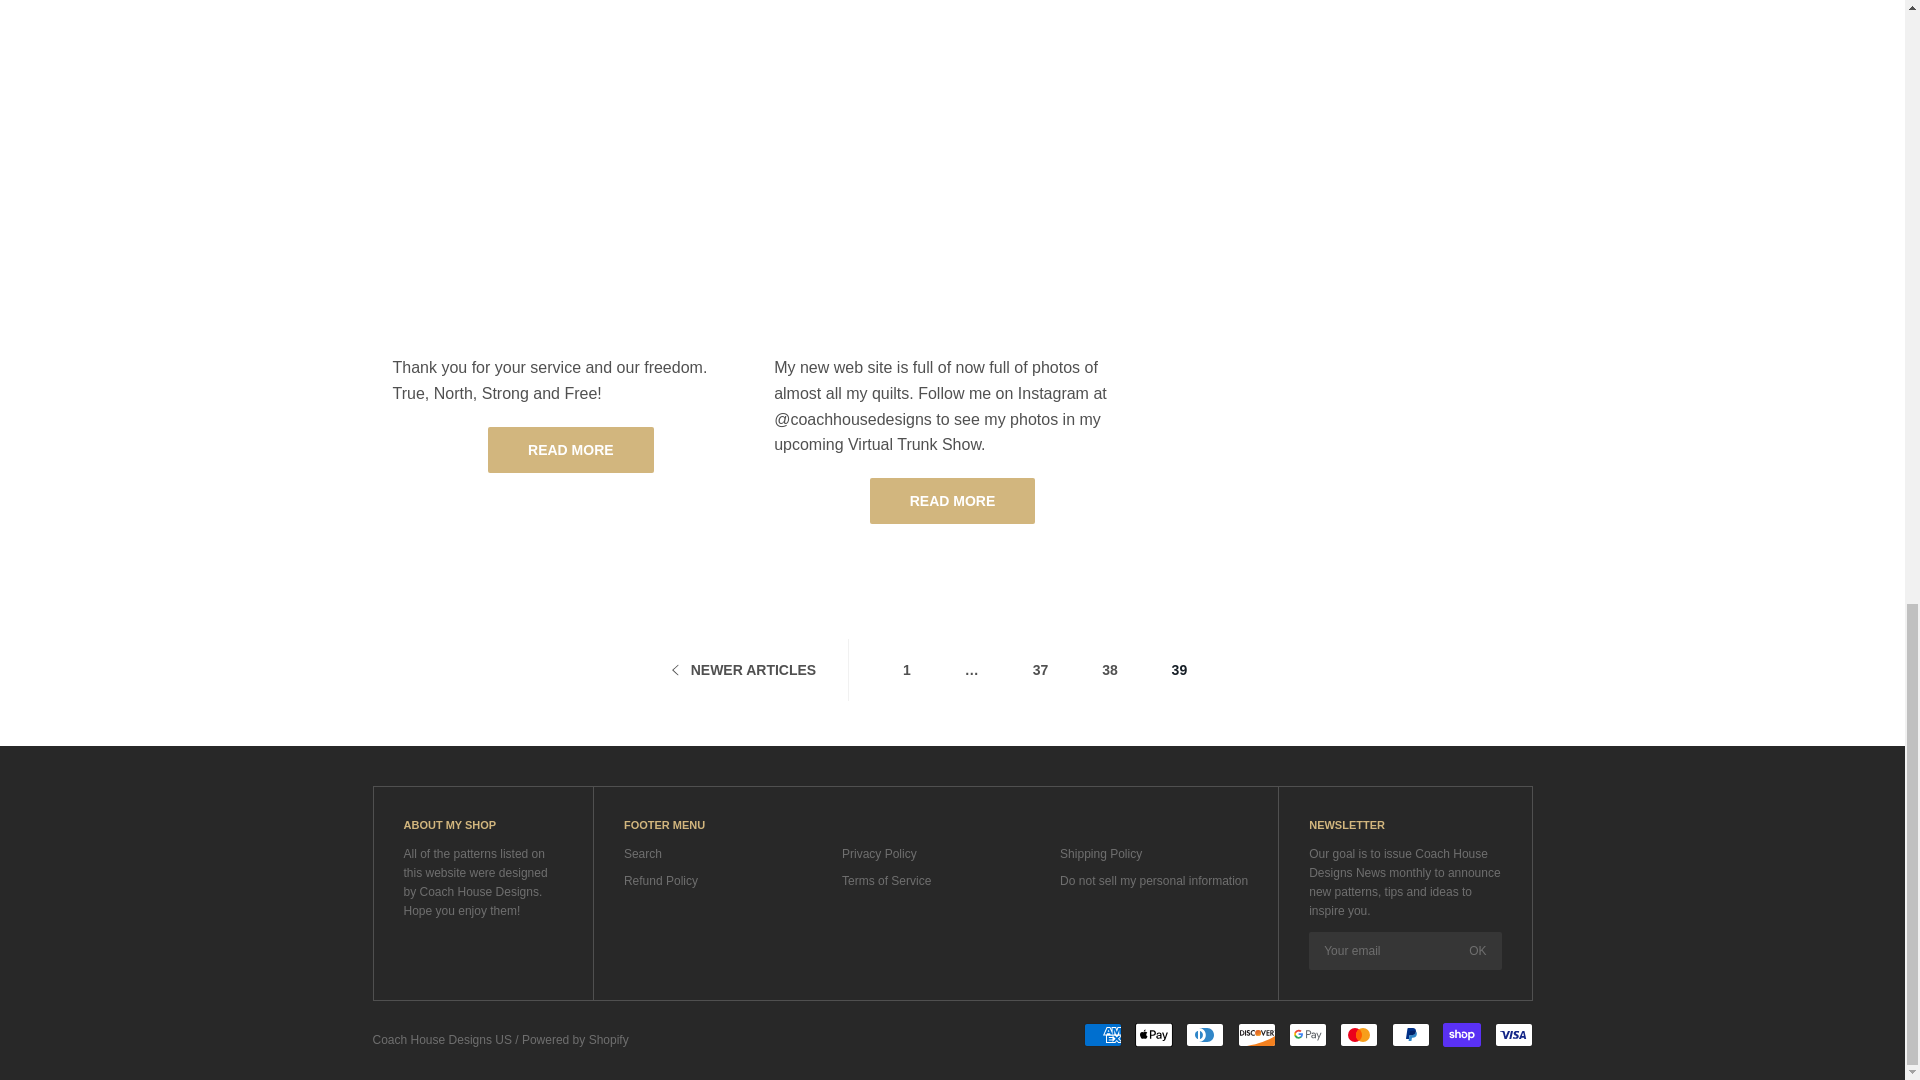 This screenshot has height=1080, width=1920. I want to click on Apple Pay, so click(1154, 1034).